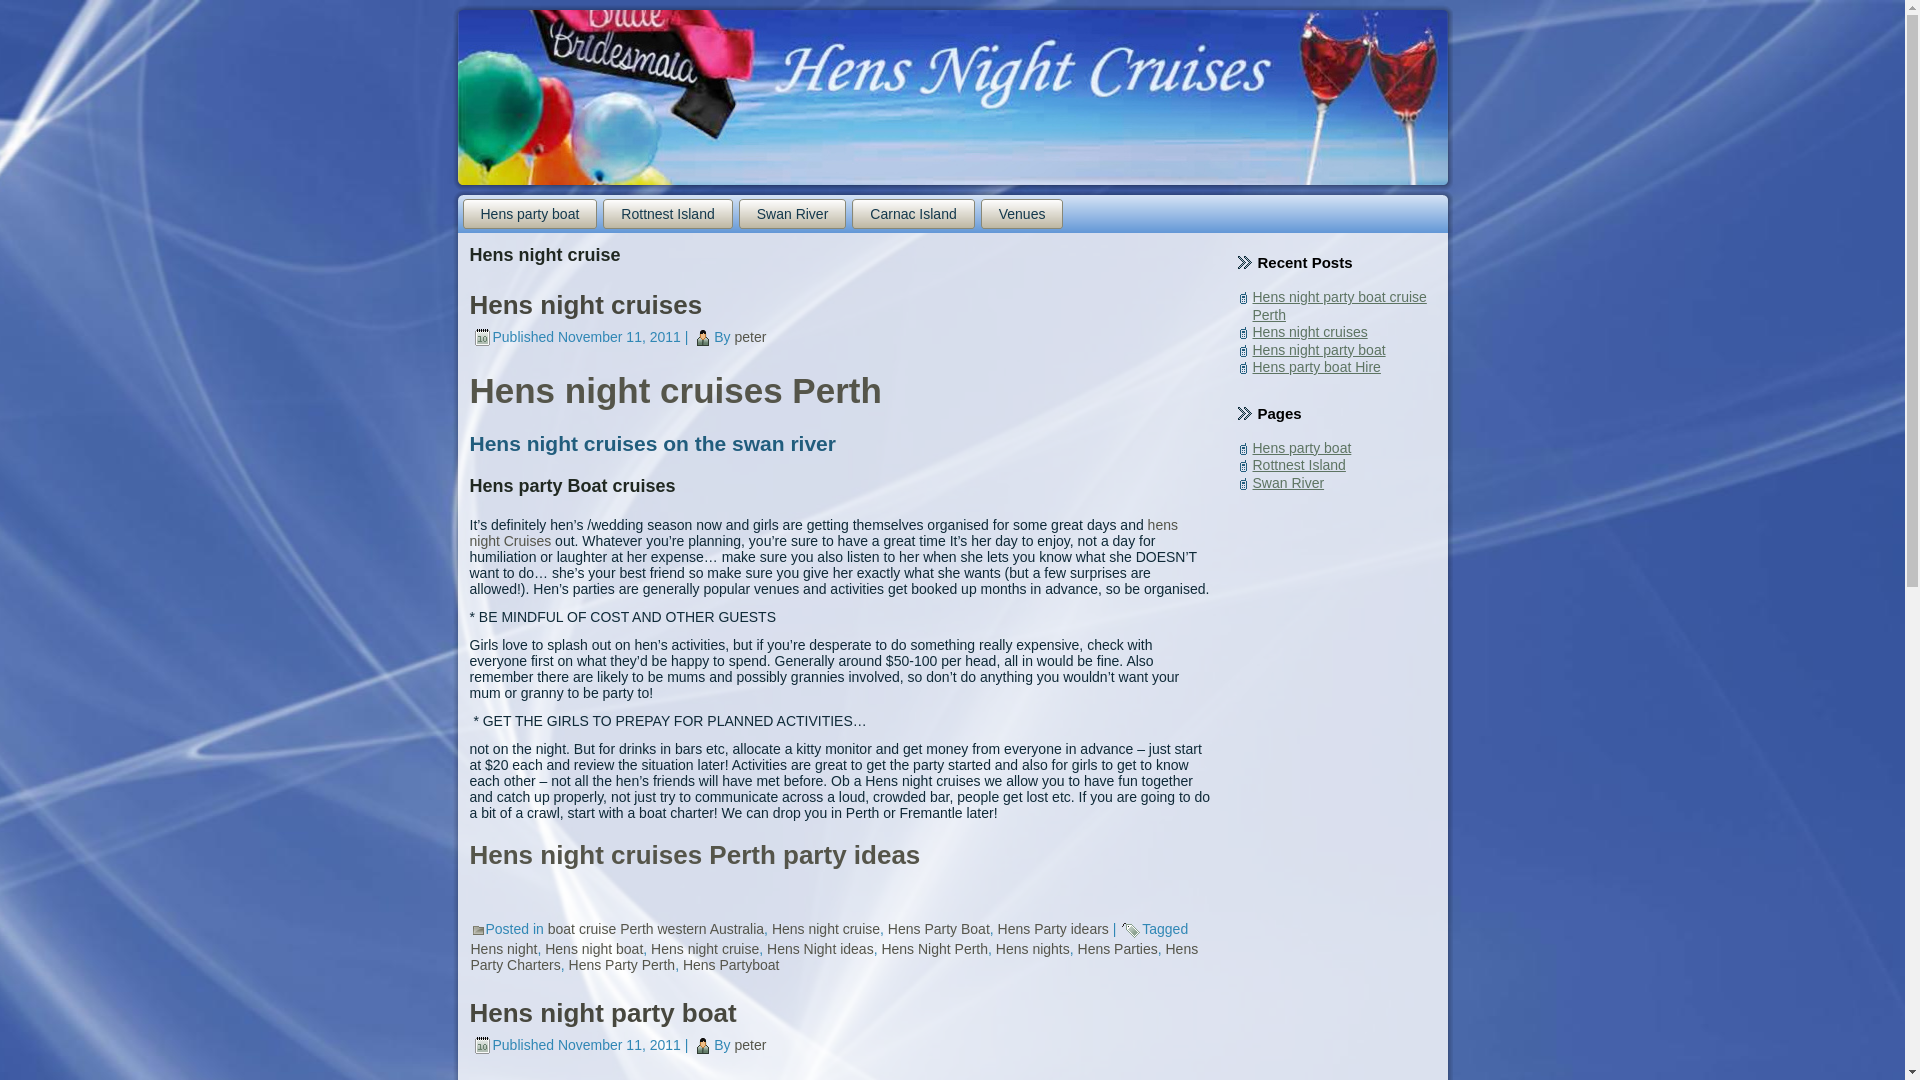 The width and height of the screenshot is (1920, 1080). What do you see at coordinates (1318, 350) in the screenshot?
I see `Hens night party boat` at bounding box center [1318, 350].